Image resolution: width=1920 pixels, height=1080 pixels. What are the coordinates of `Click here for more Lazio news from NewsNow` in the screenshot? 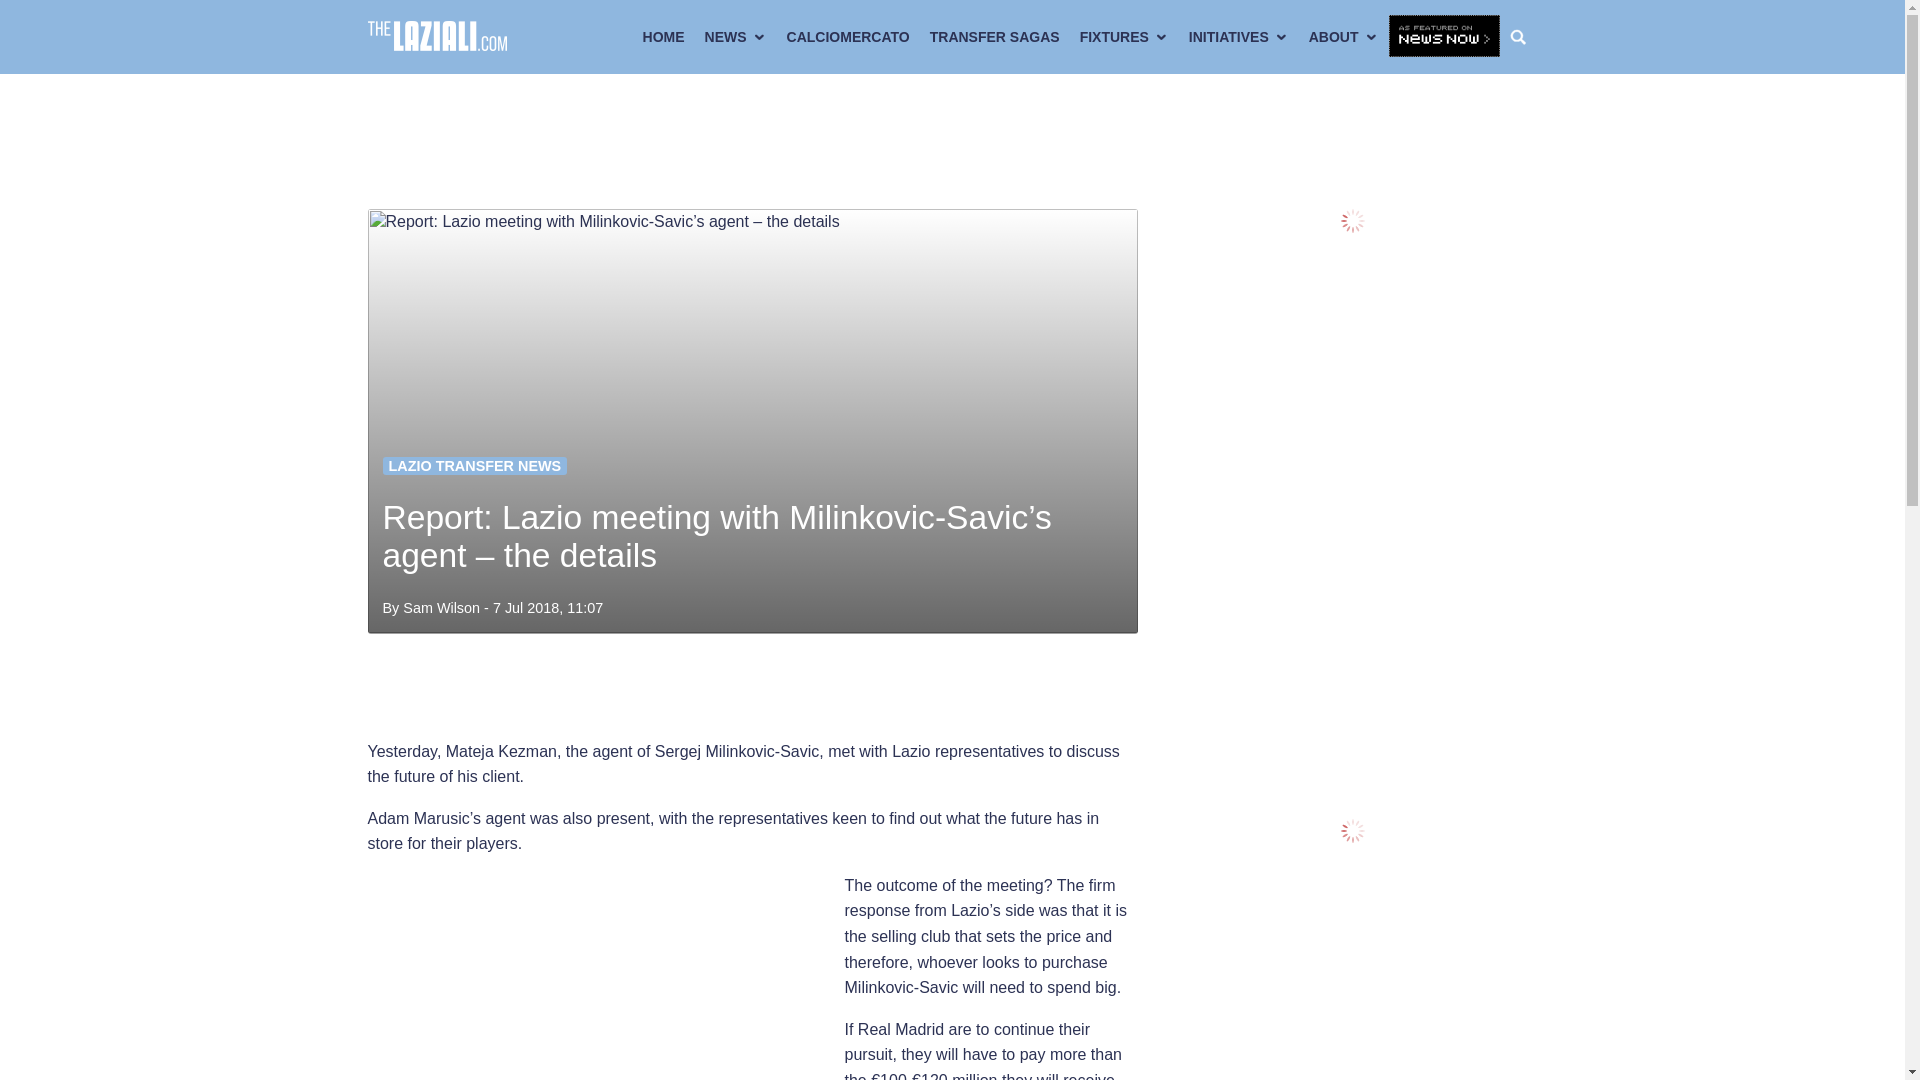 It's located at (1444, 37).